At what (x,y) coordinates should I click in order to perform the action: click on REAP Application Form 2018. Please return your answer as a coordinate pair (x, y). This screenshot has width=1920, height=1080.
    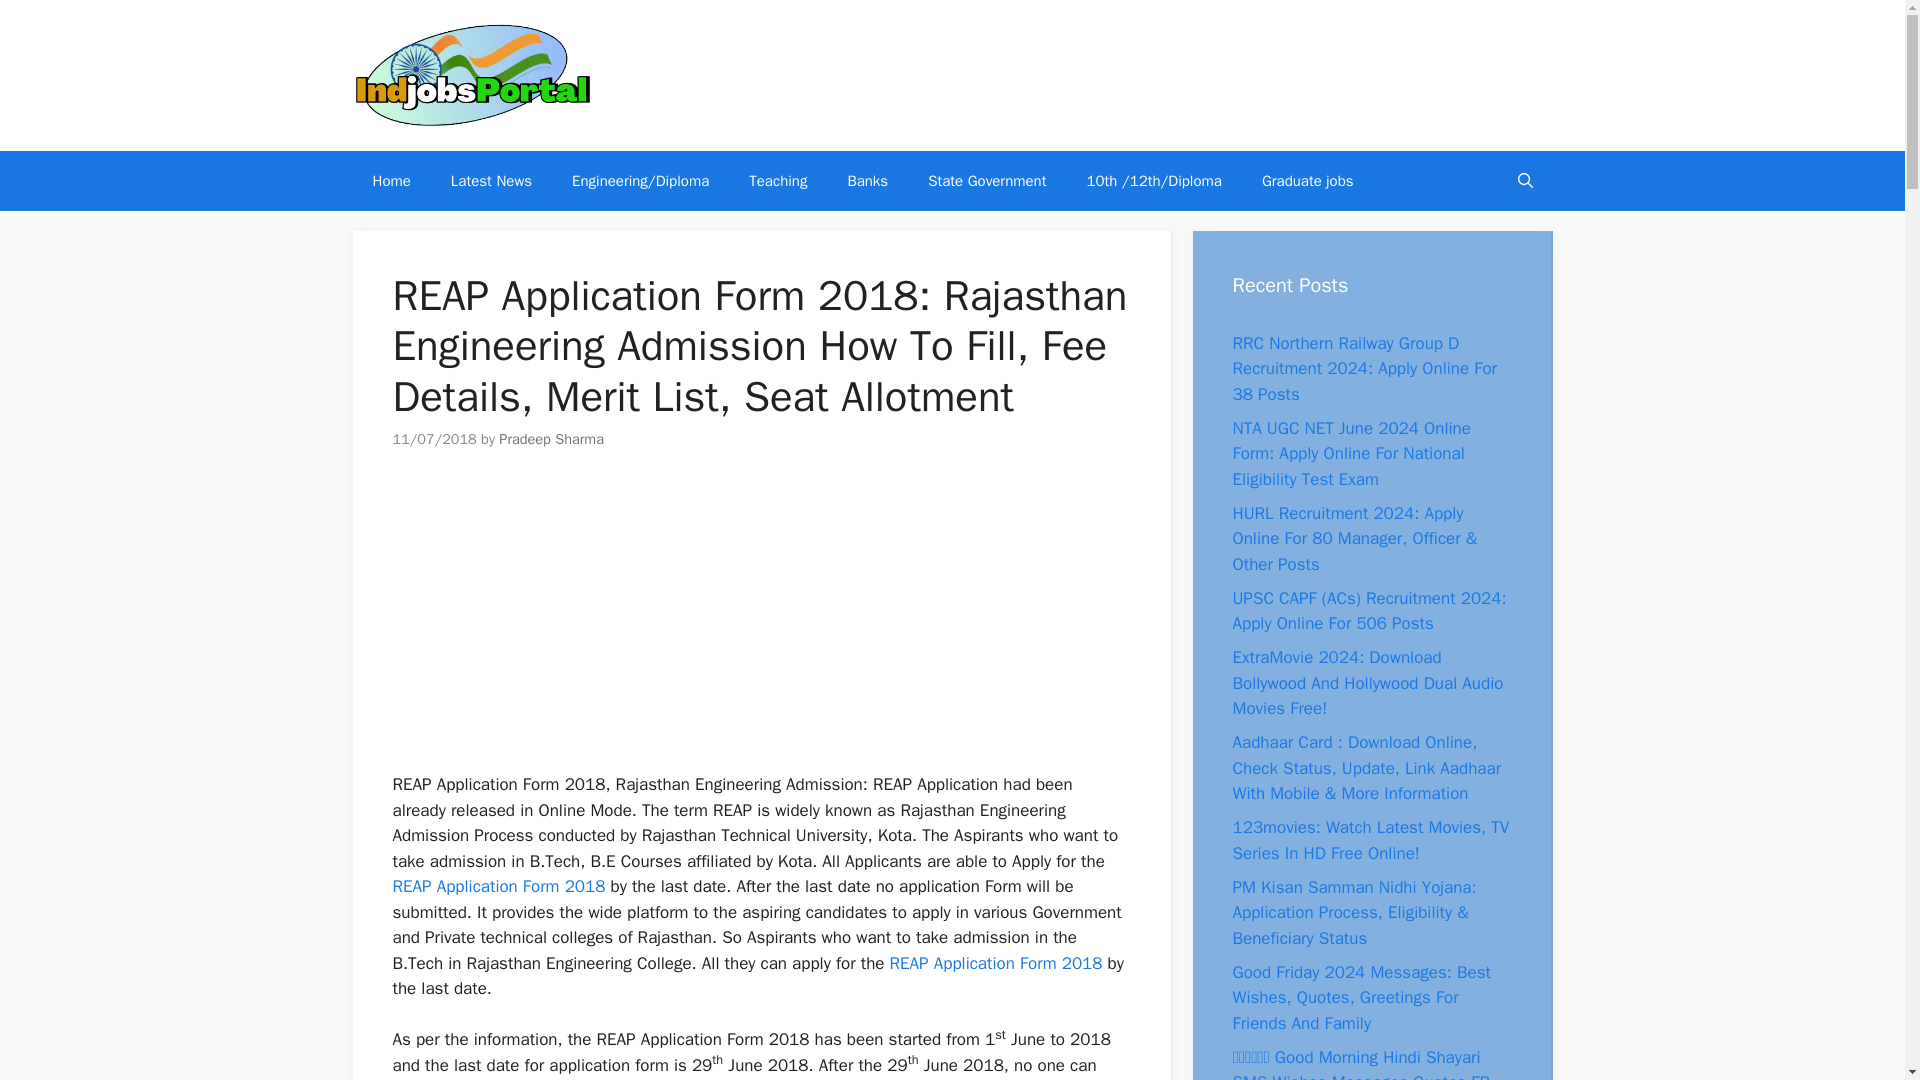
    Looking at the image, I should click on (498, 886).